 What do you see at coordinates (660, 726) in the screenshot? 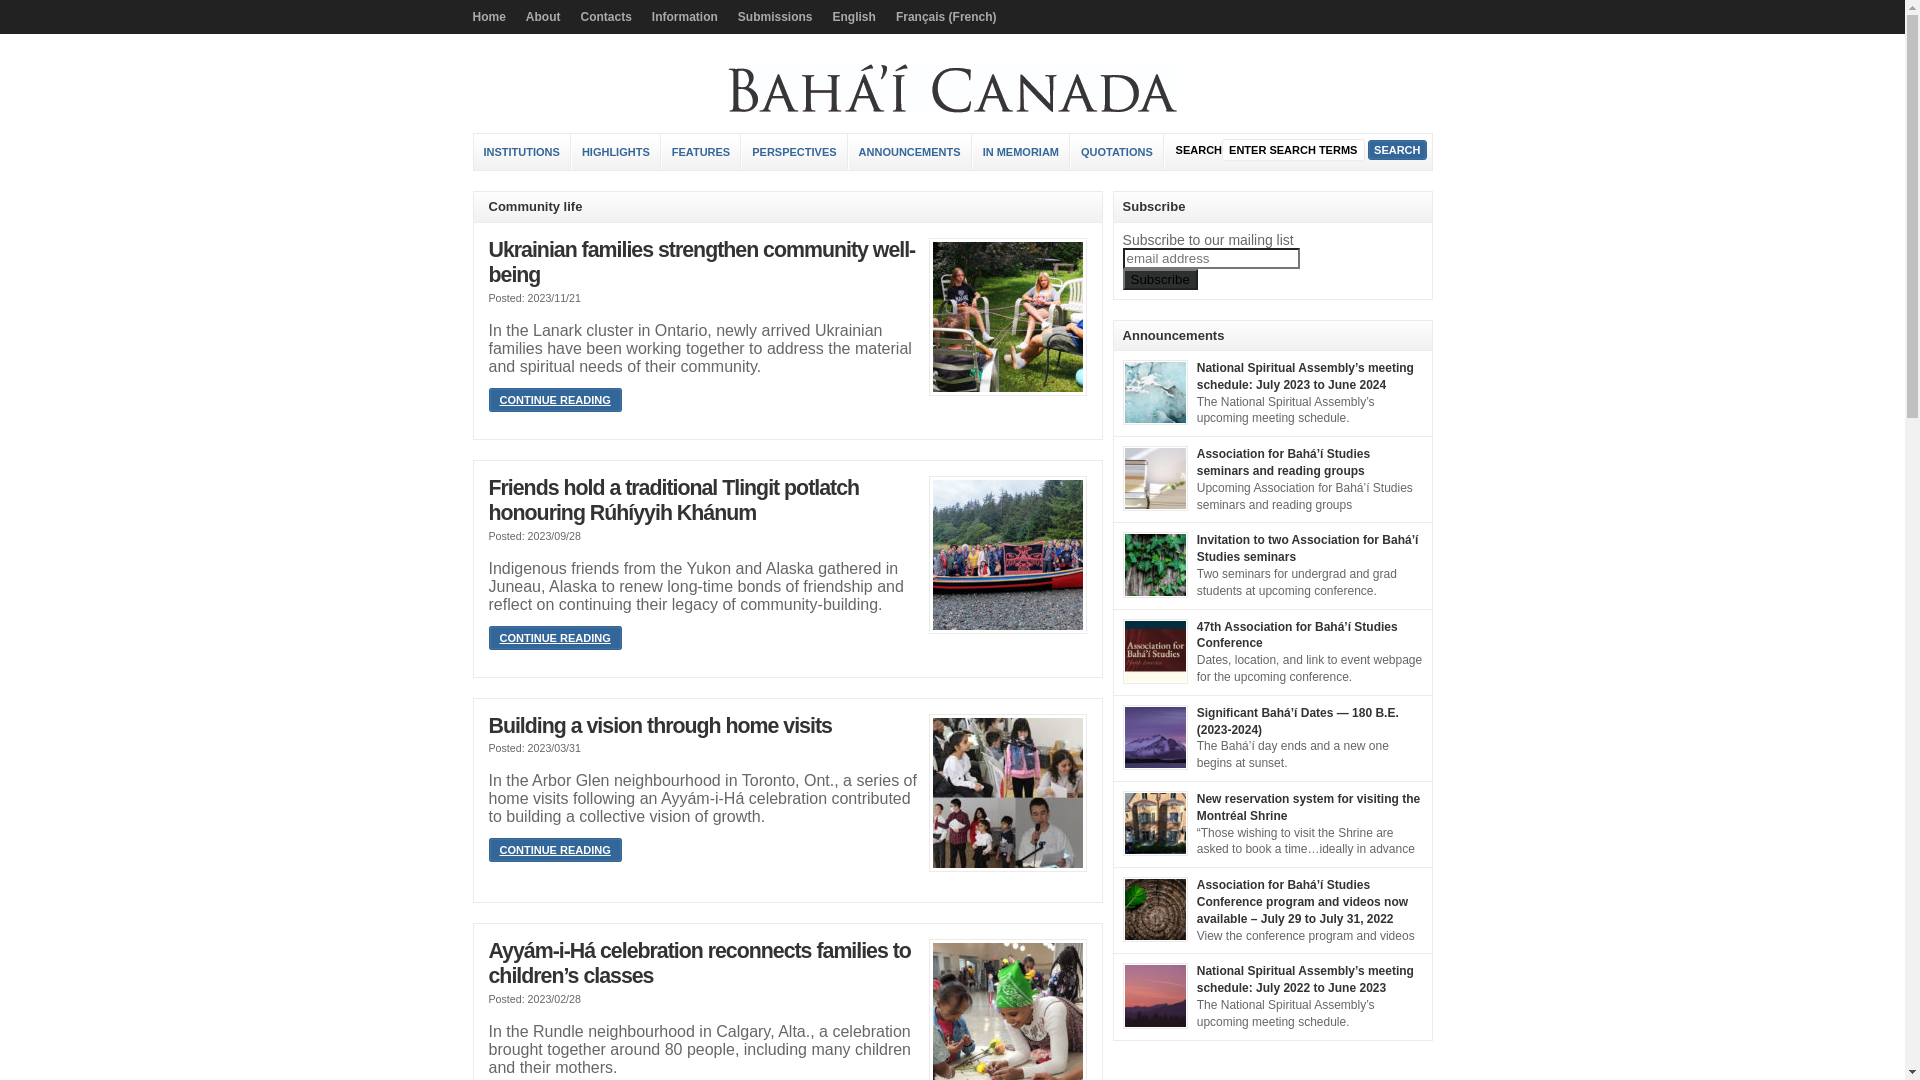
I see `Building a vision through home visits` at bounding box center [660, 726].